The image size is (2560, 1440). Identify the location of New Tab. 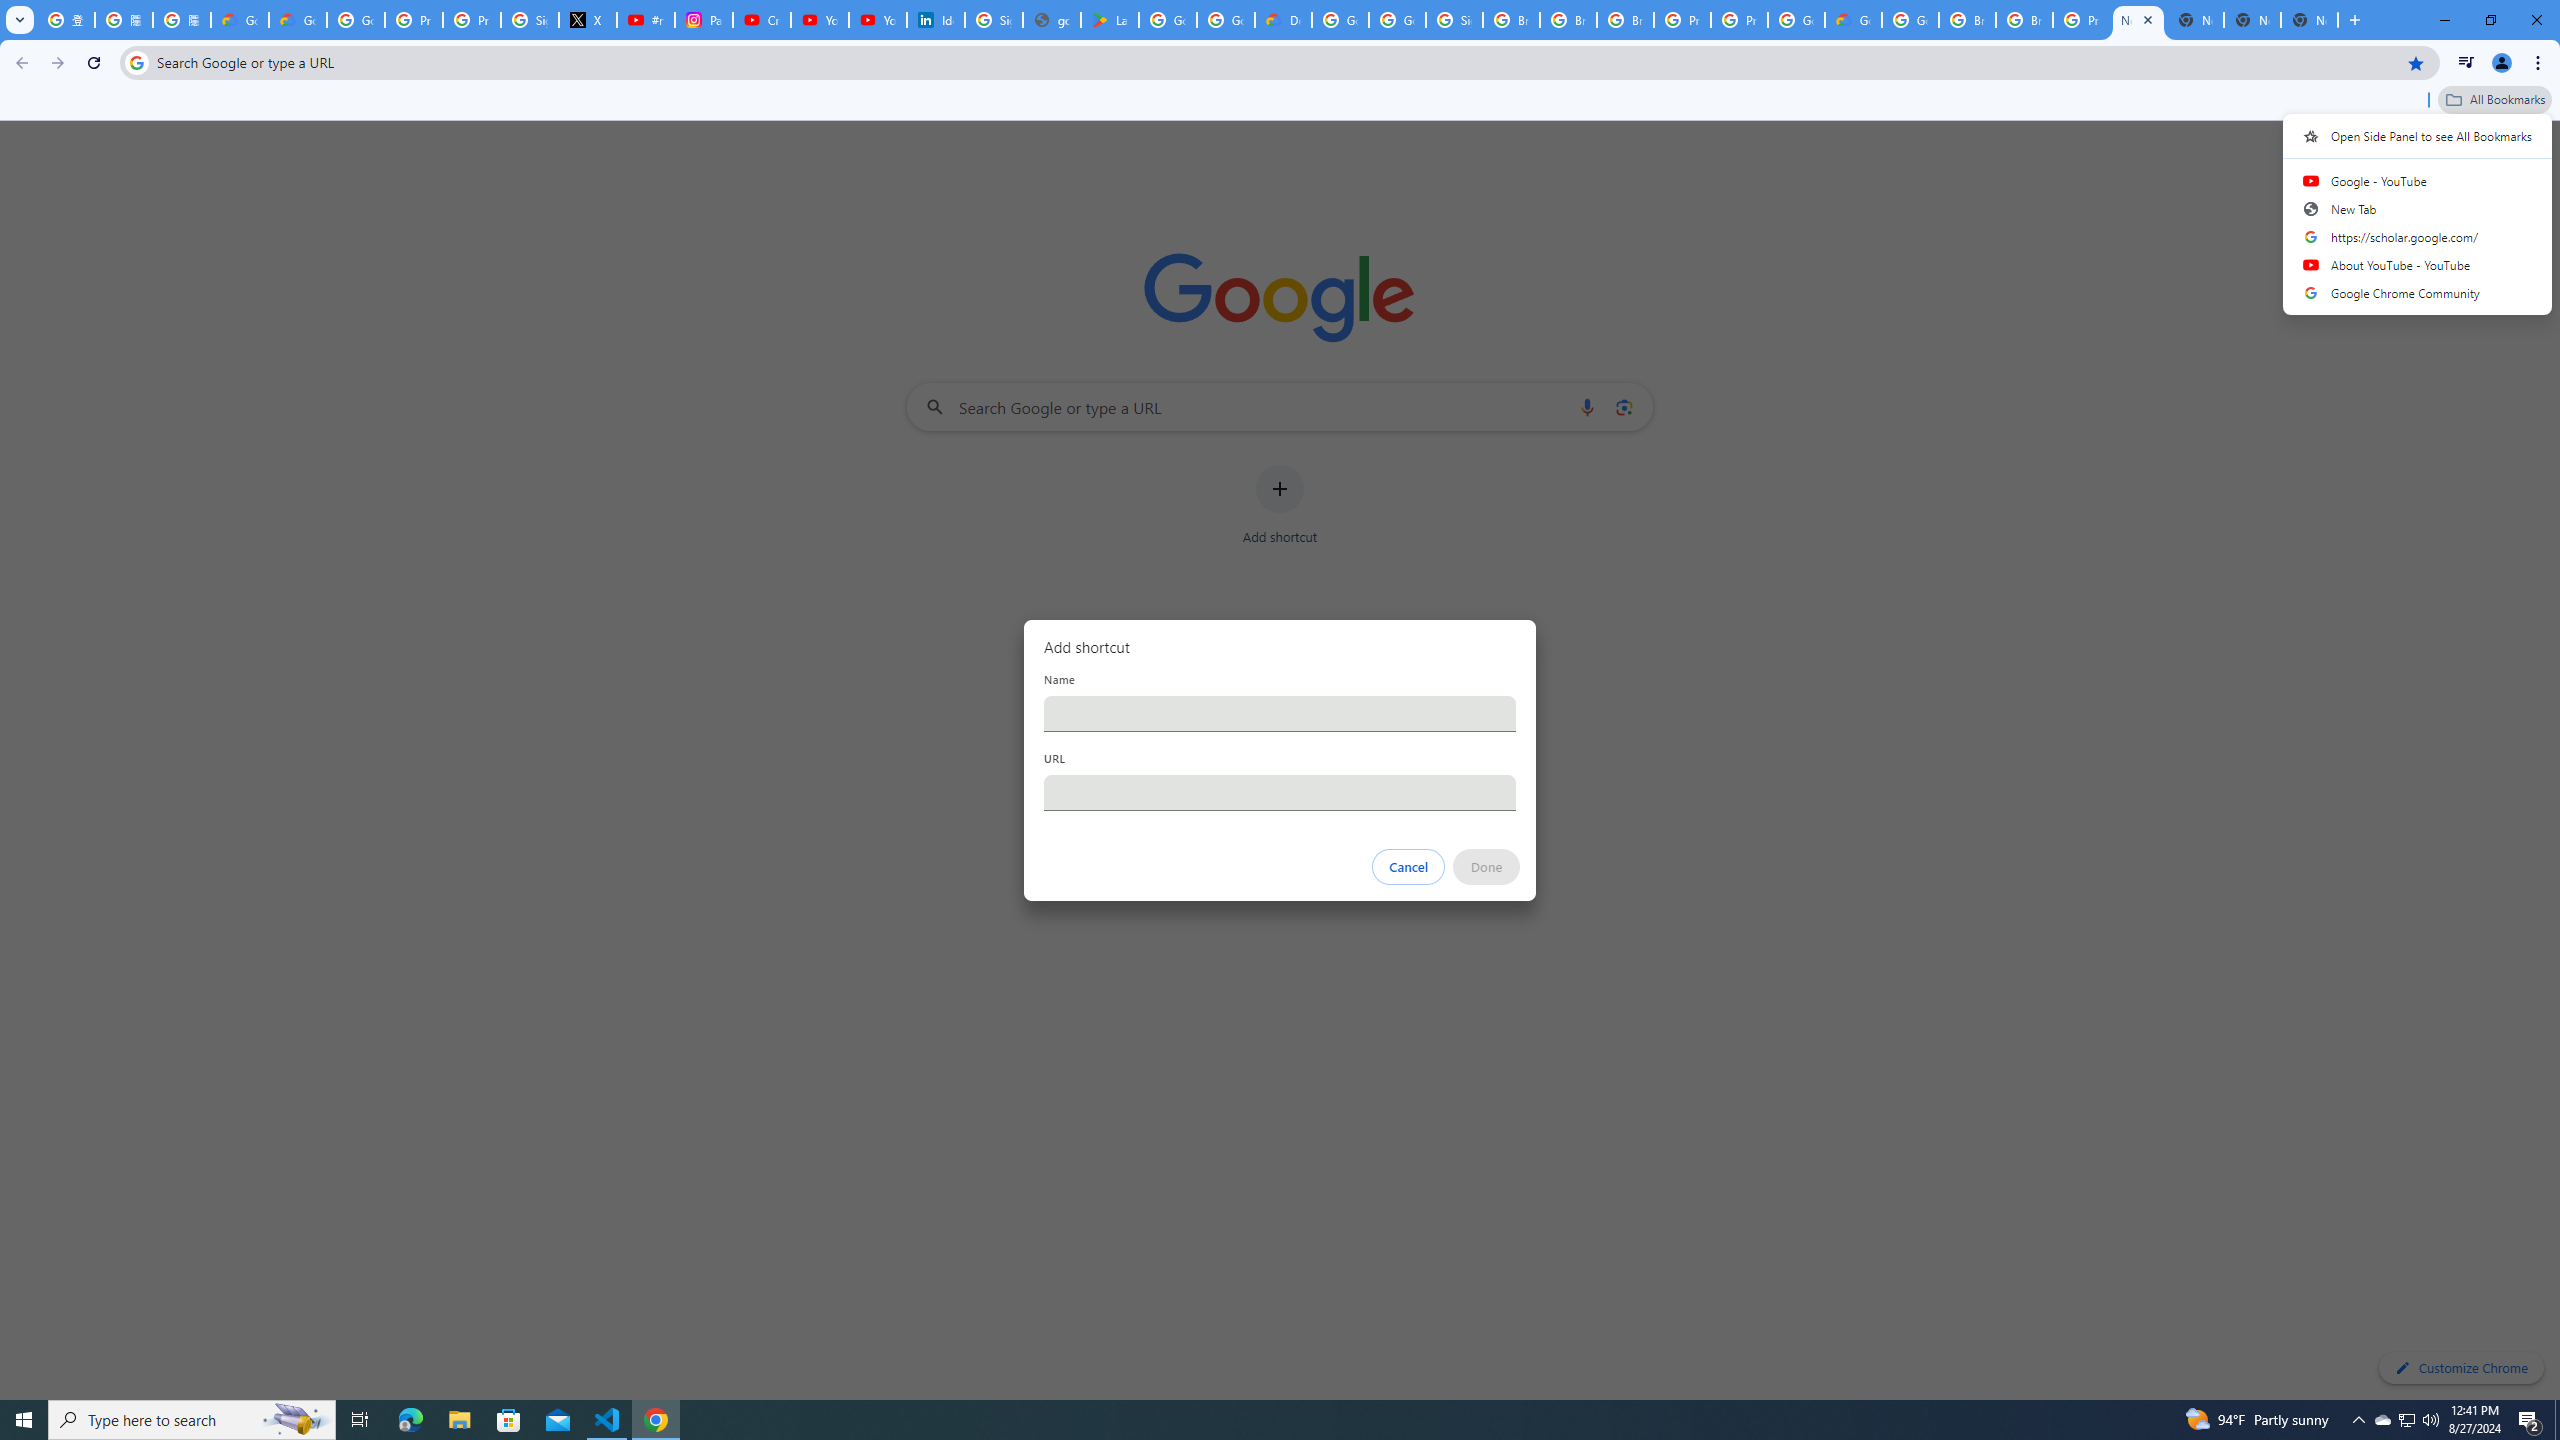
(2354, 20).